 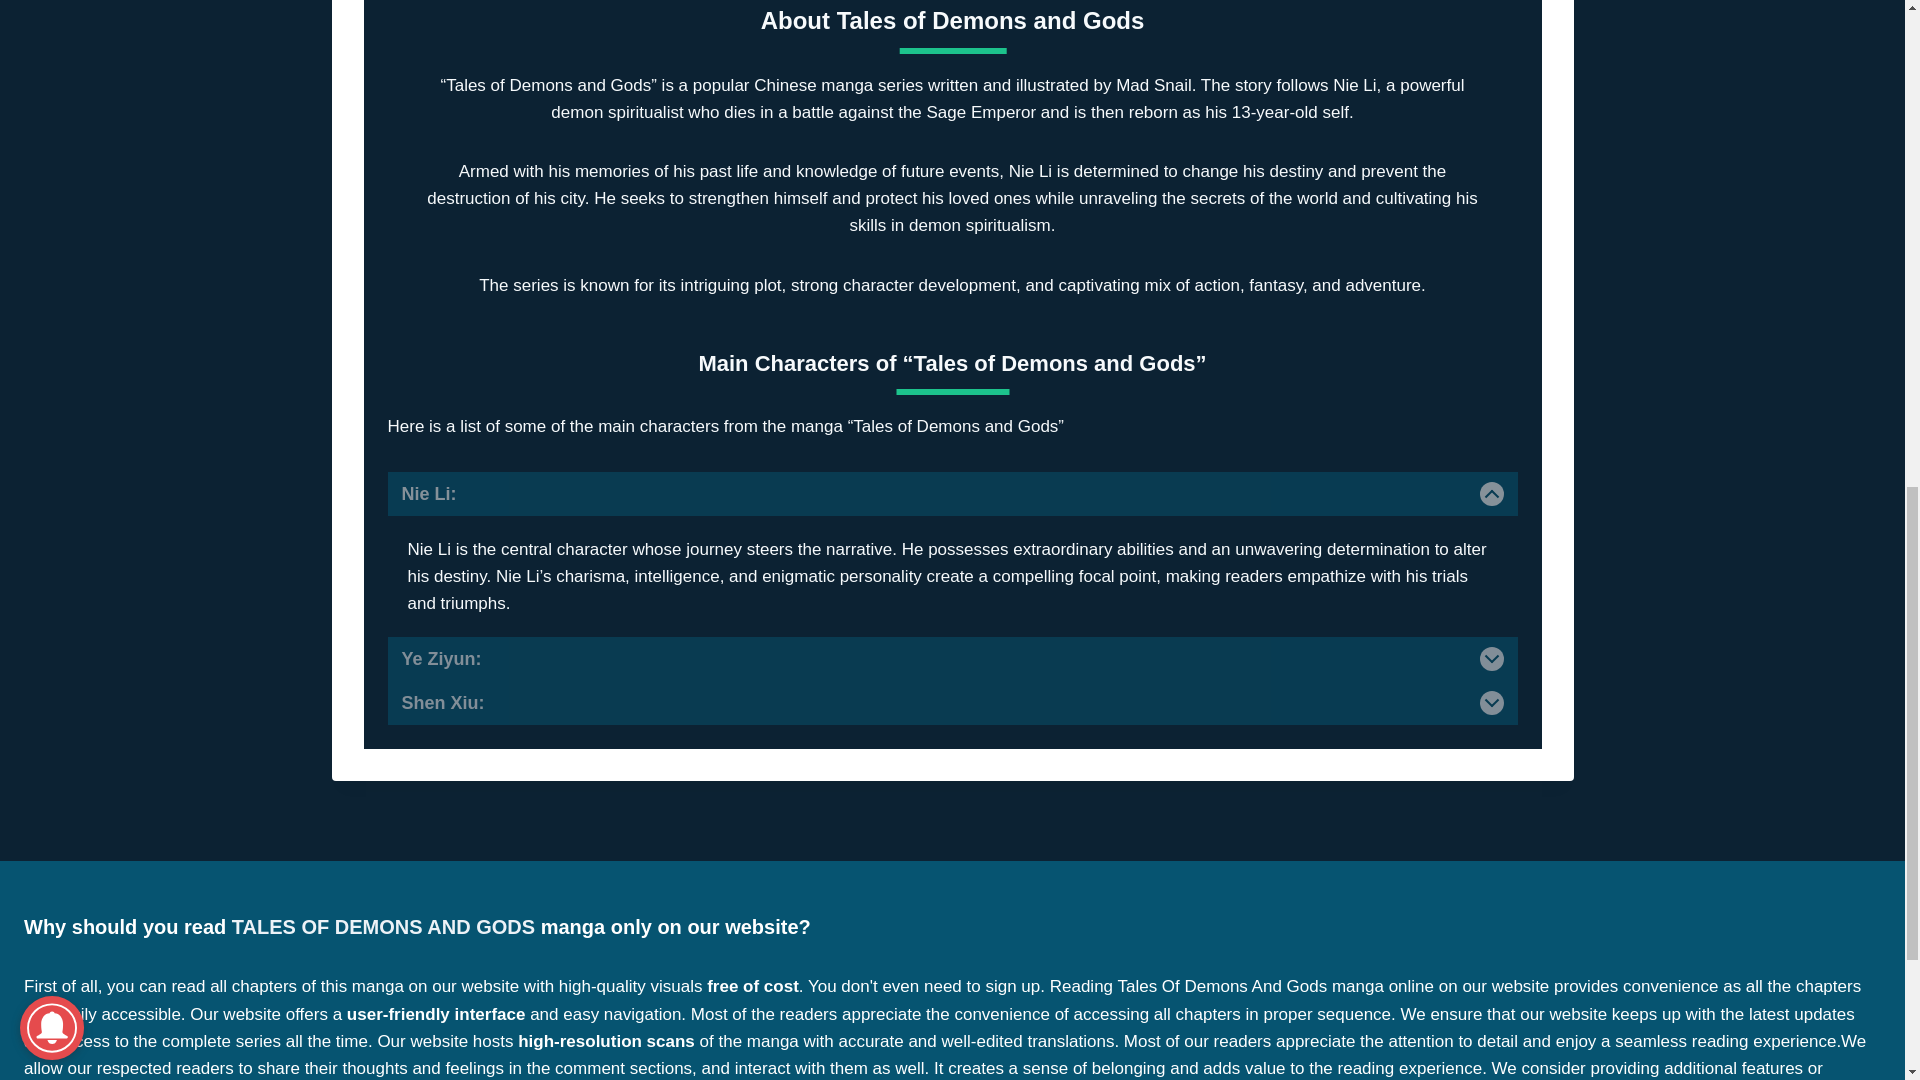 I want to click on Nie Li:, so click(x=952, y=494).